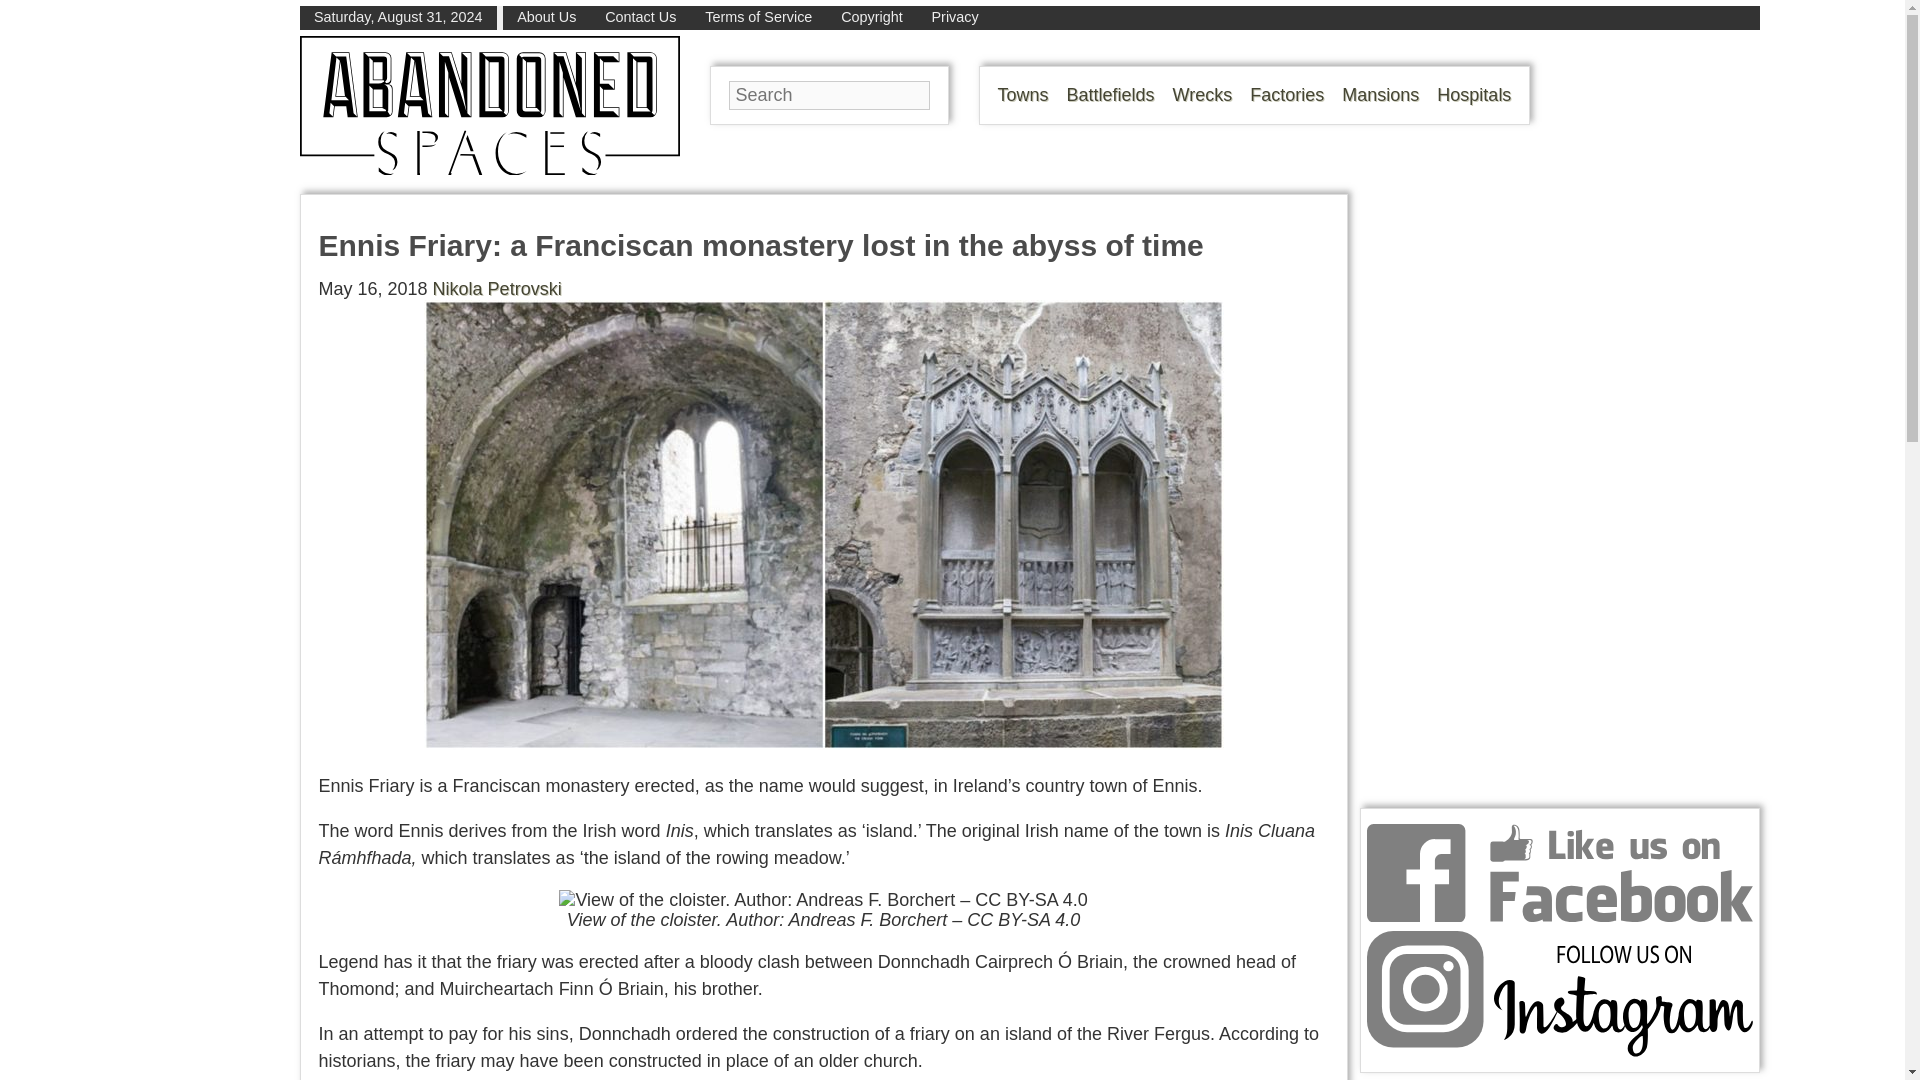 The width and height of the screenshot is (1920, 1080). Describe the element at coordinates (640, 16) in the screenshot. I see `Contact Us` at that location.